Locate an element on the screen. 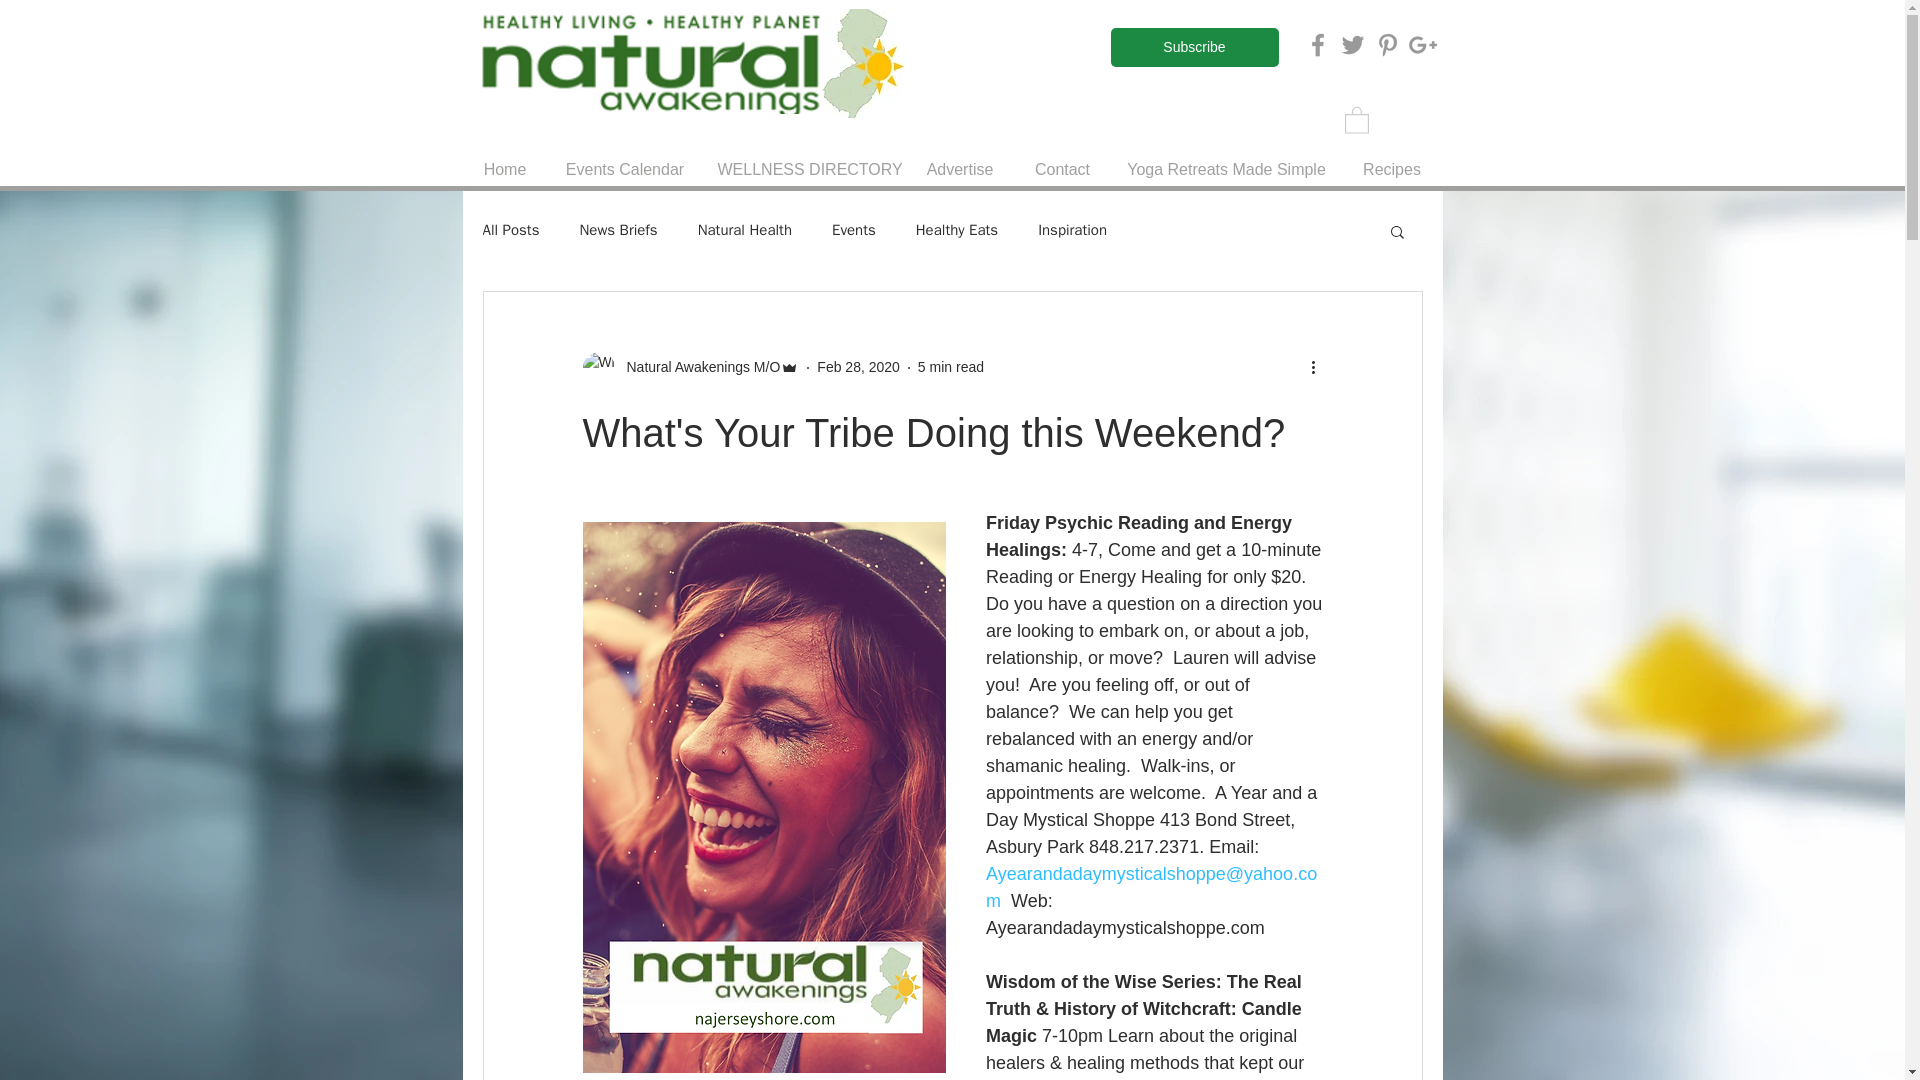 The height and width of the screenshot is (1080, 1920). 5 min read is located at coordinates (950, 366).